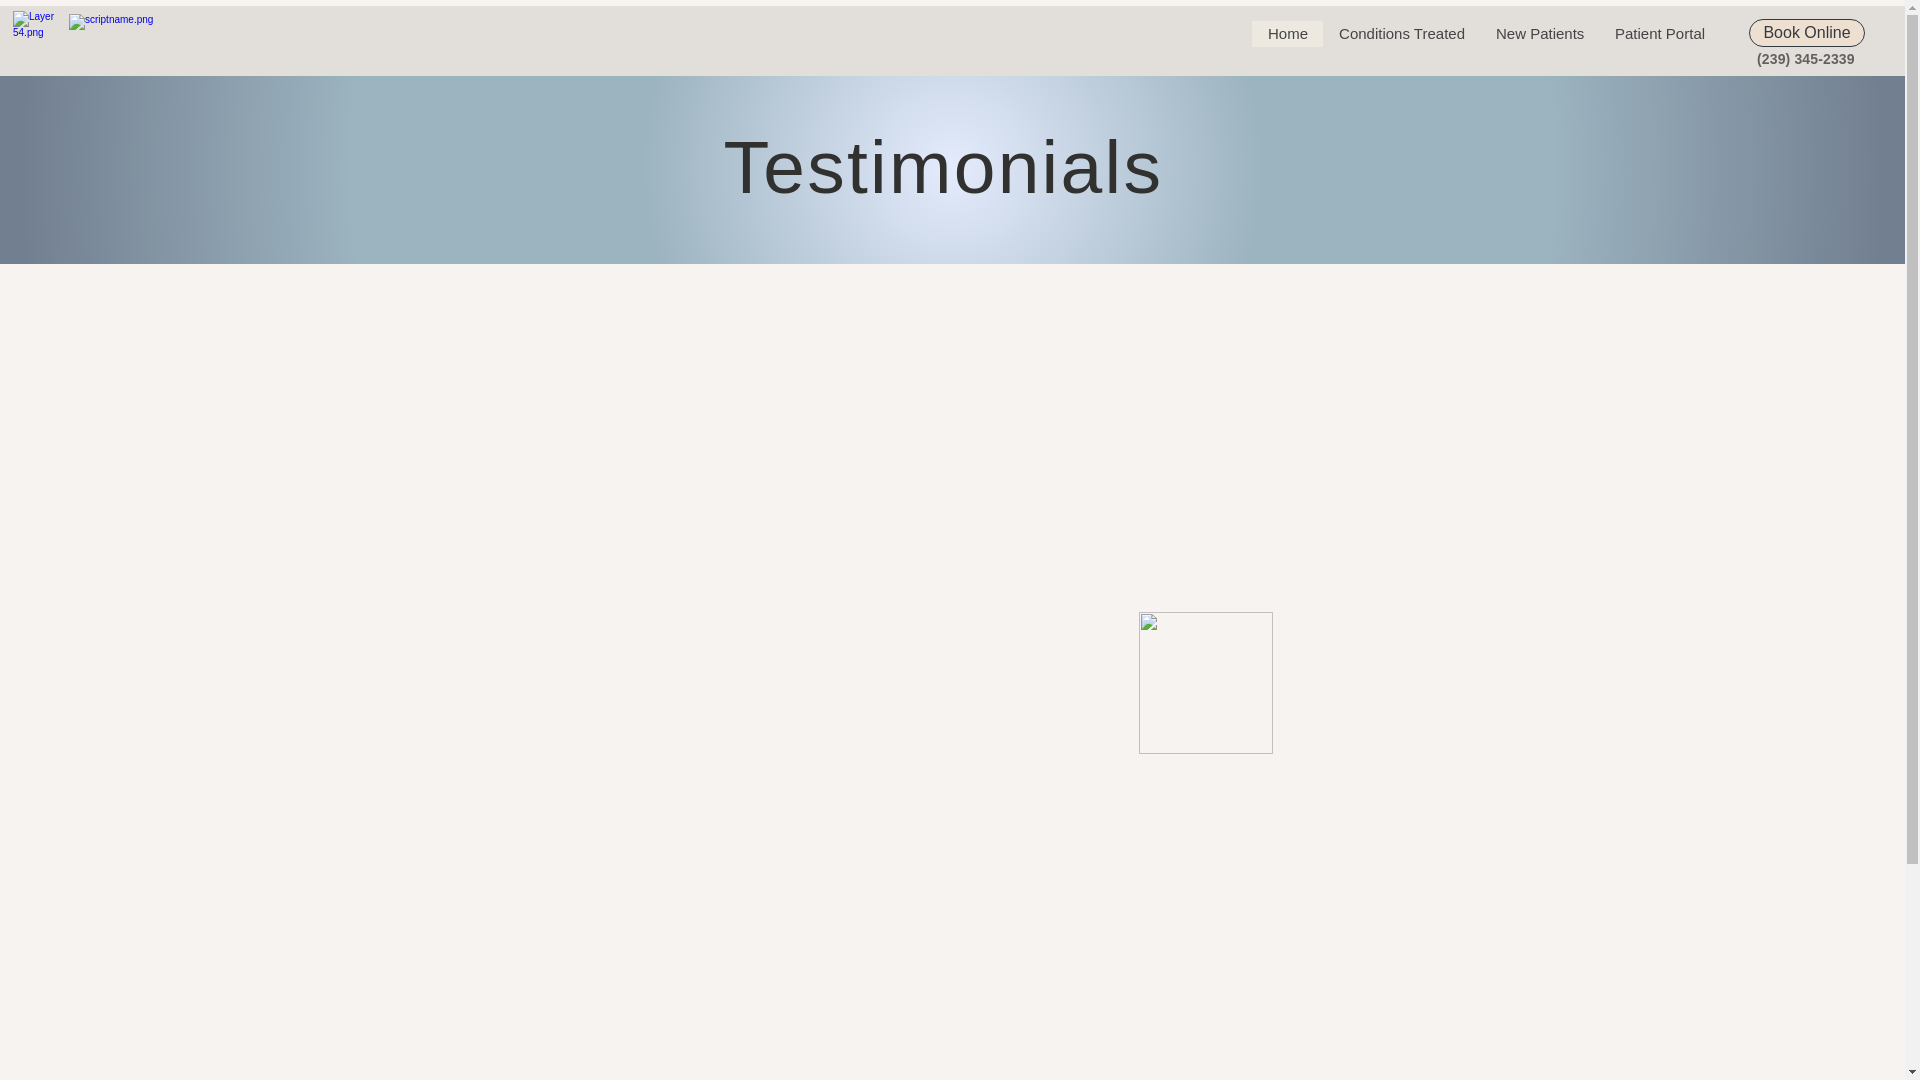 Image resolution: width=1920 pixels, height=1080 pixels. I want to click on Conditions Treated, so click(1401, 34).